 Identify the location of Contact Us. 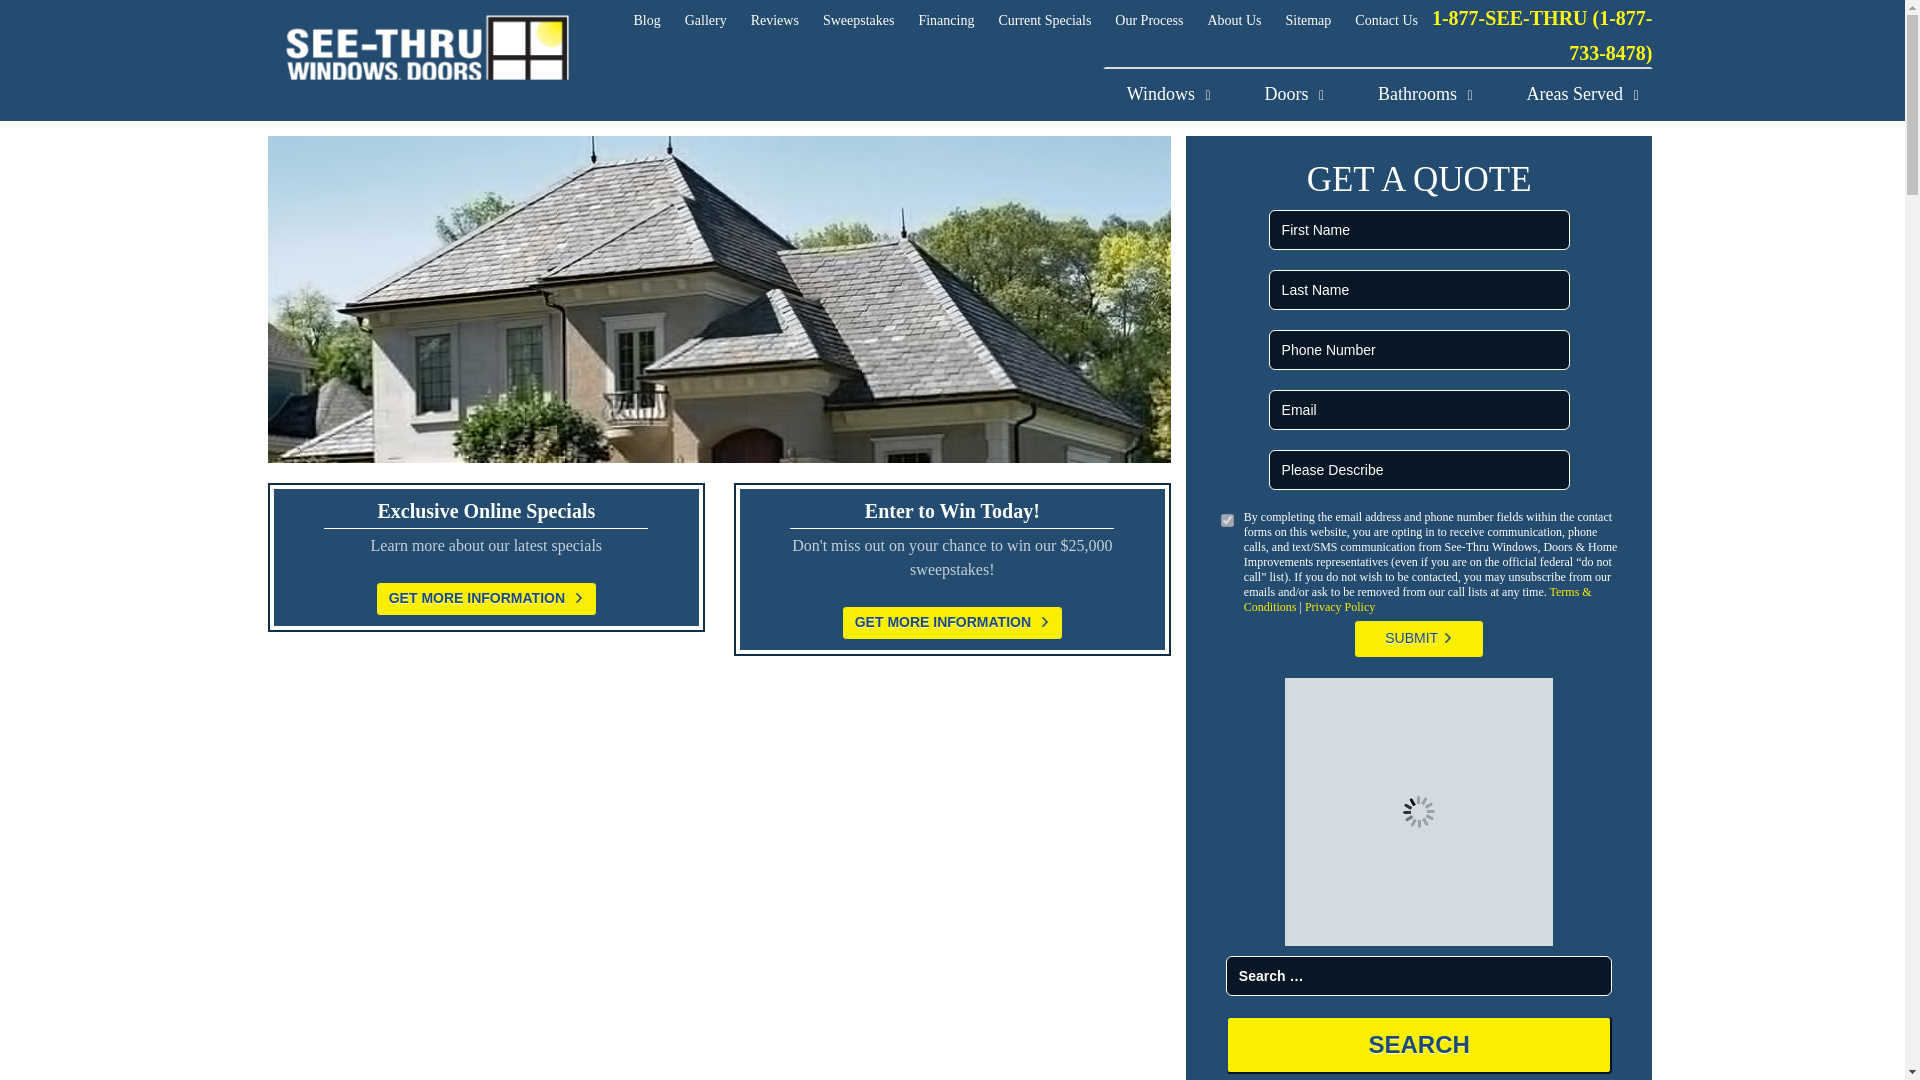
(1386, 20).